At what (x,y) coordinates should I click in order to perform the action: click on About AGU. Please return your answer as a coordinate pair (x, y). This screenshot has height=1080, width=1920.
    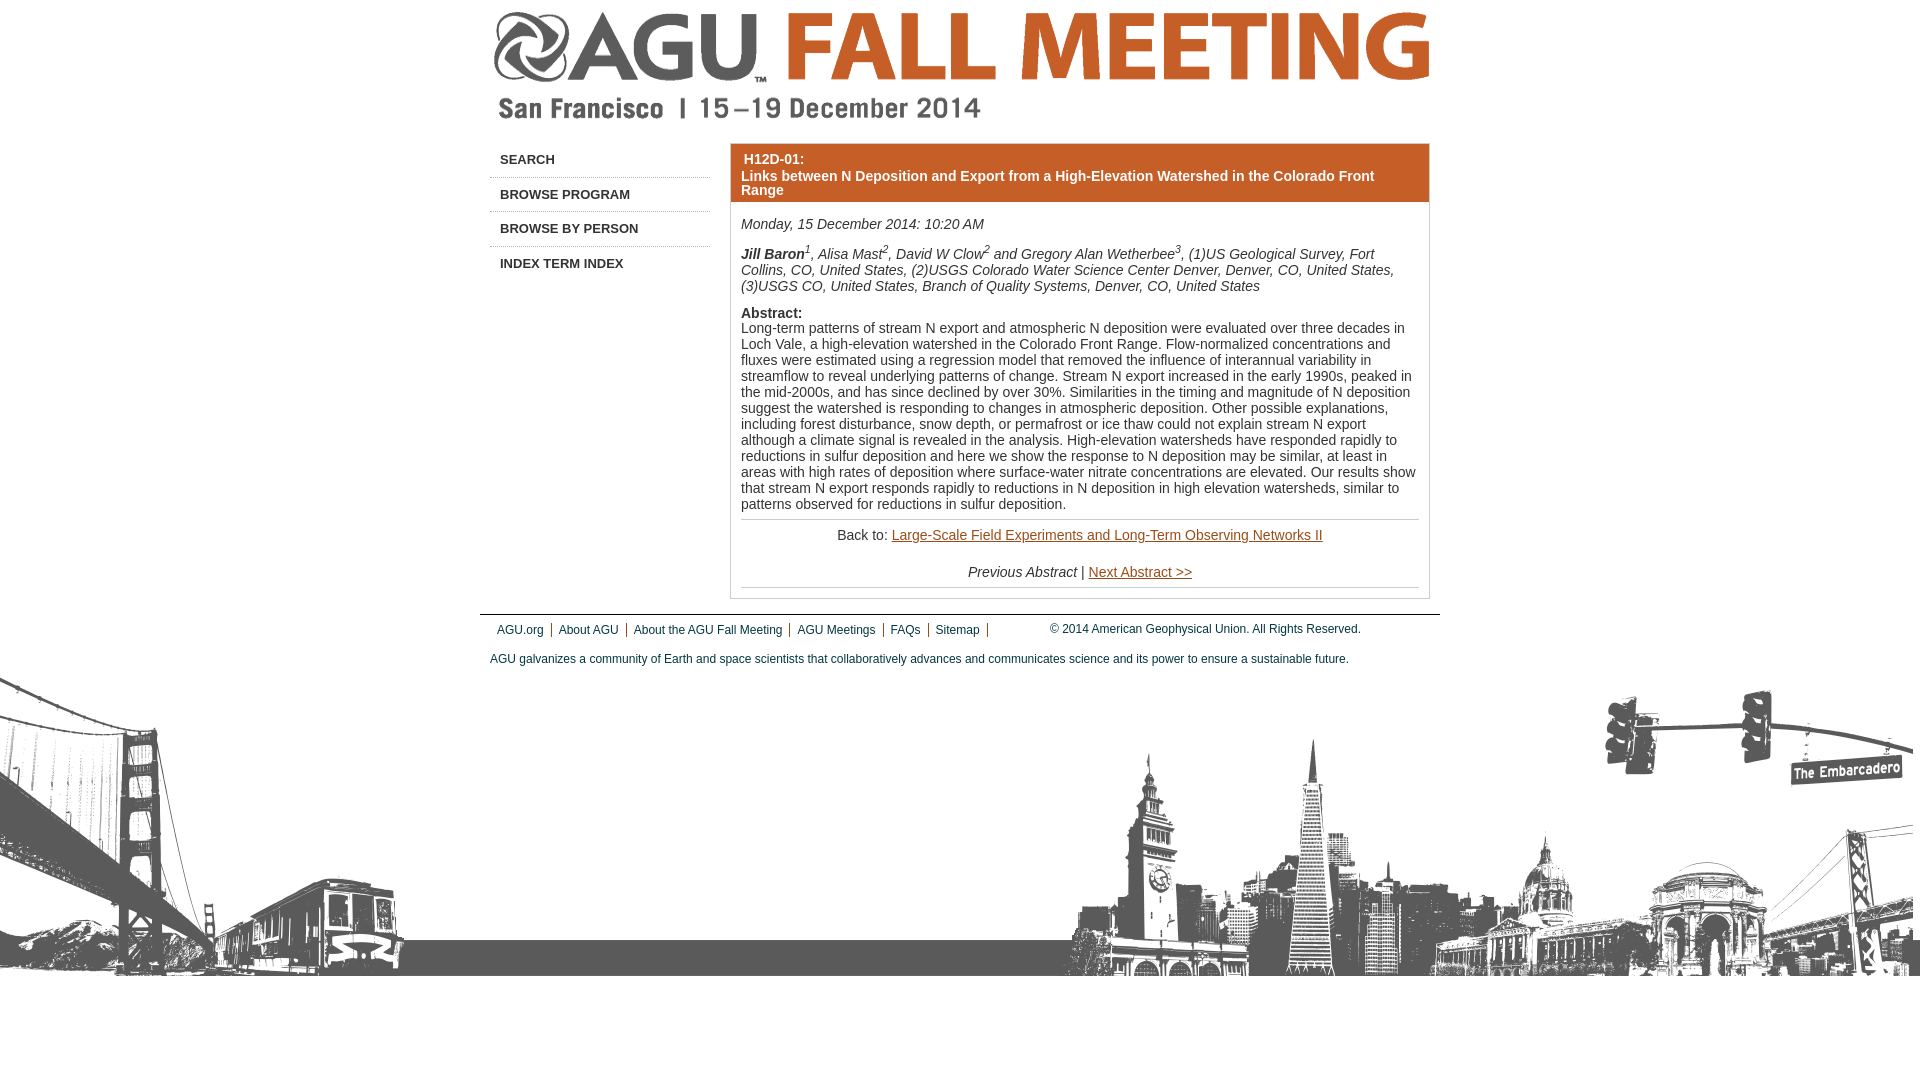
    Looking at the image, I should click on (588, 630).